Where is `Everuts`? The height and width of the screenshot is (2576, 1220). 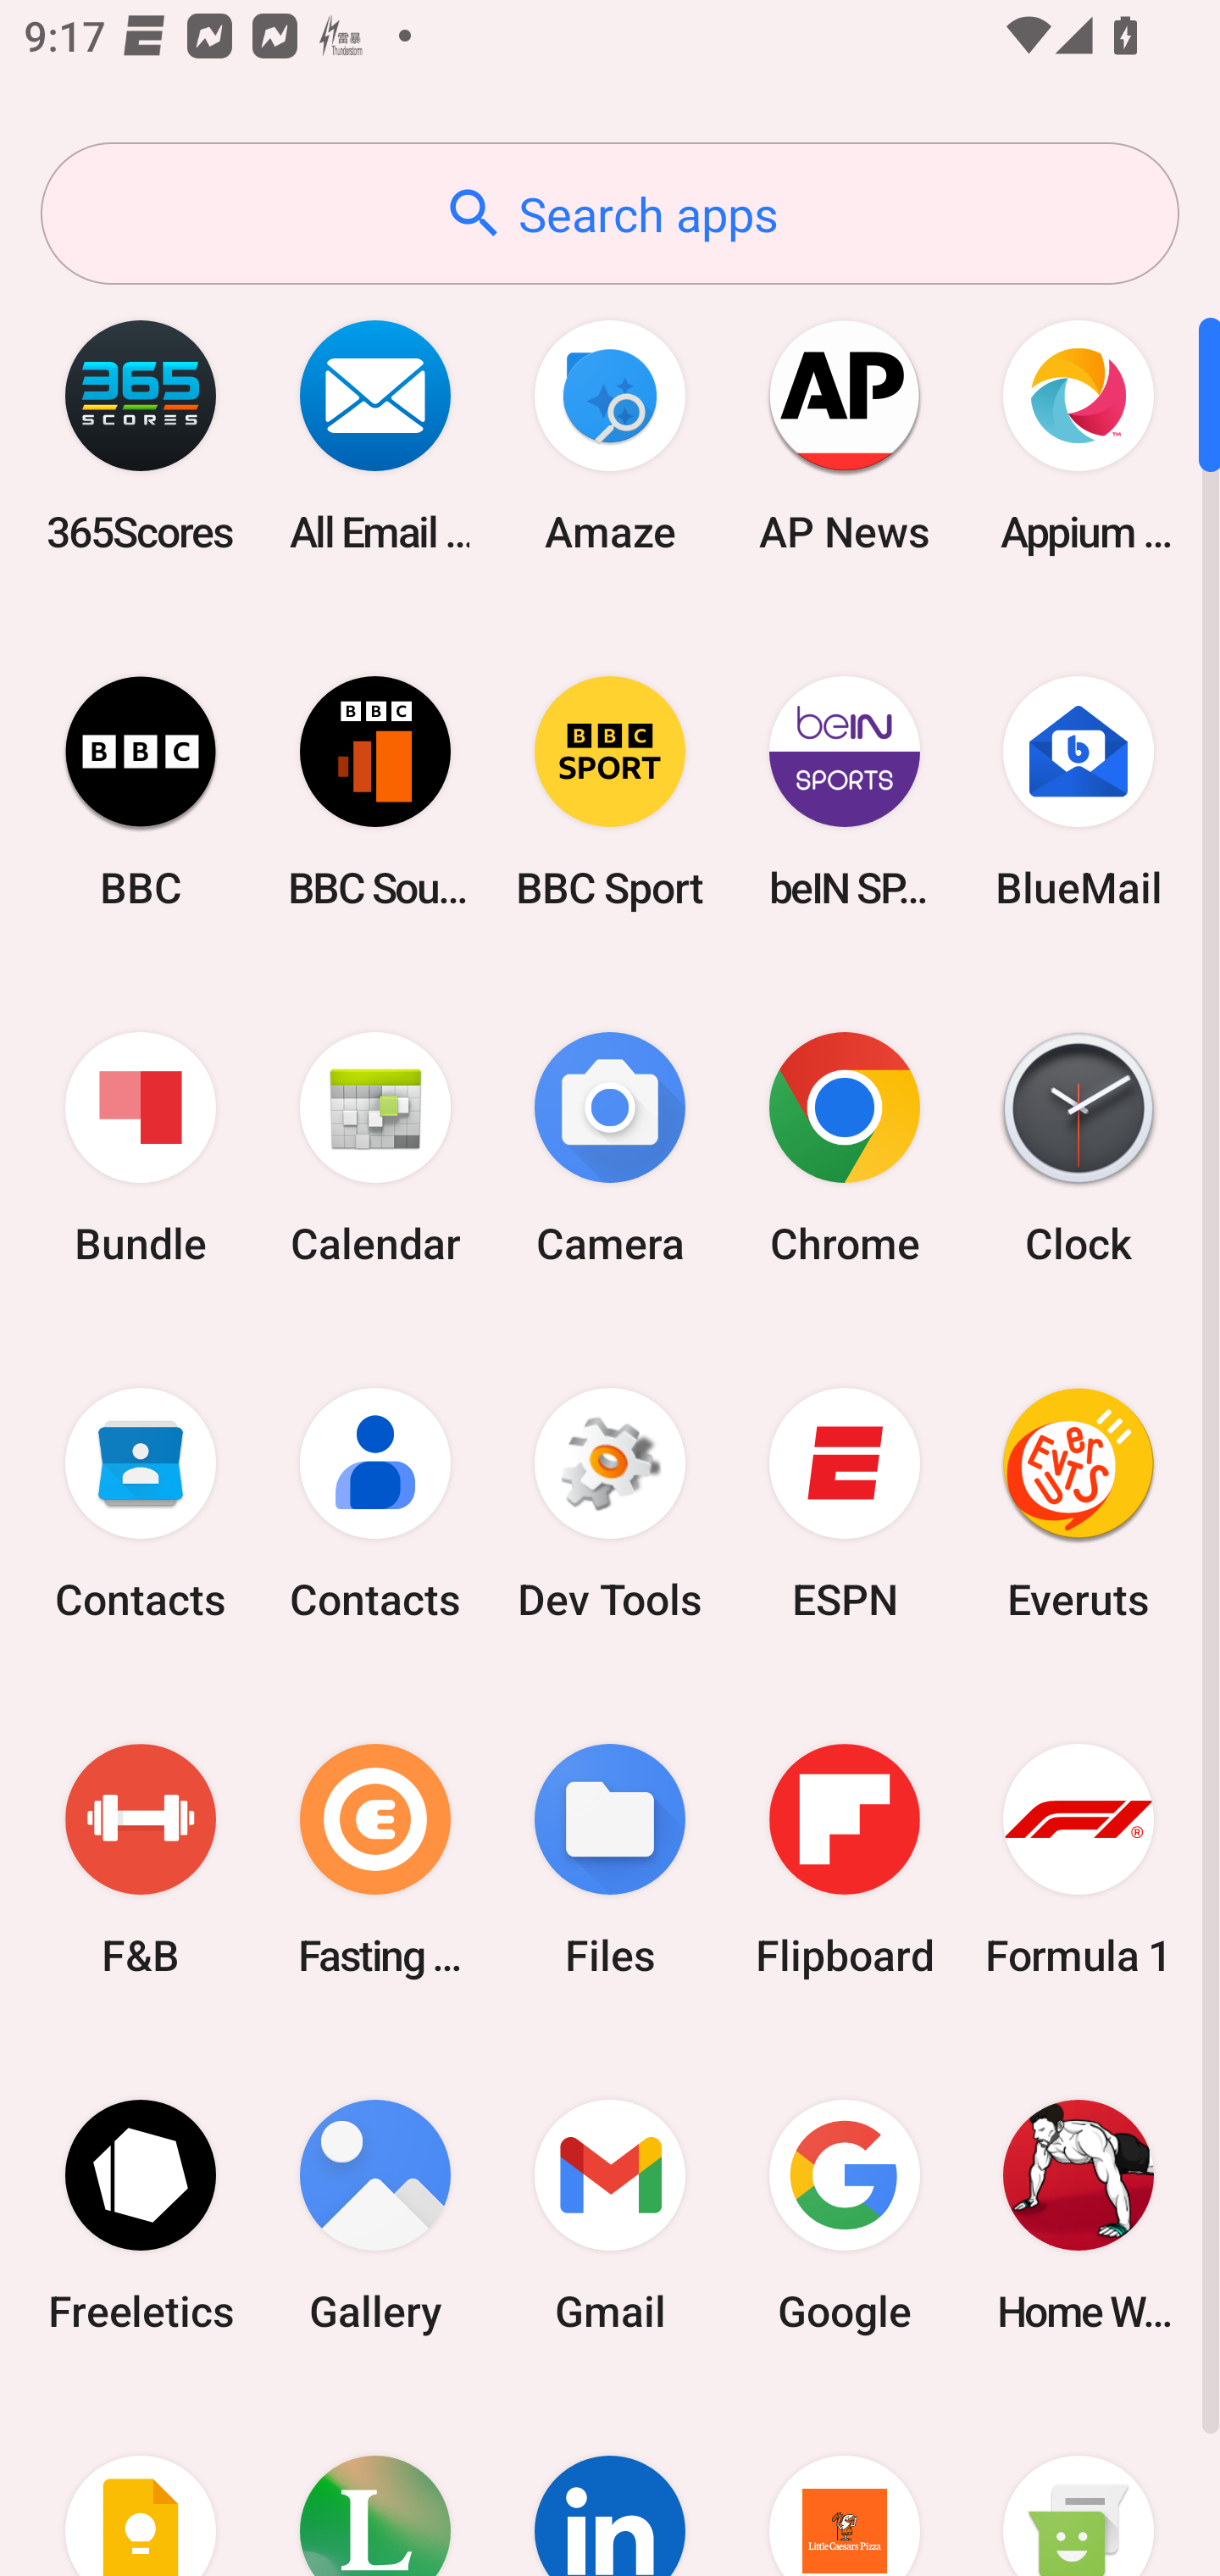
Everuts is located at coordinates (1079, 1504).